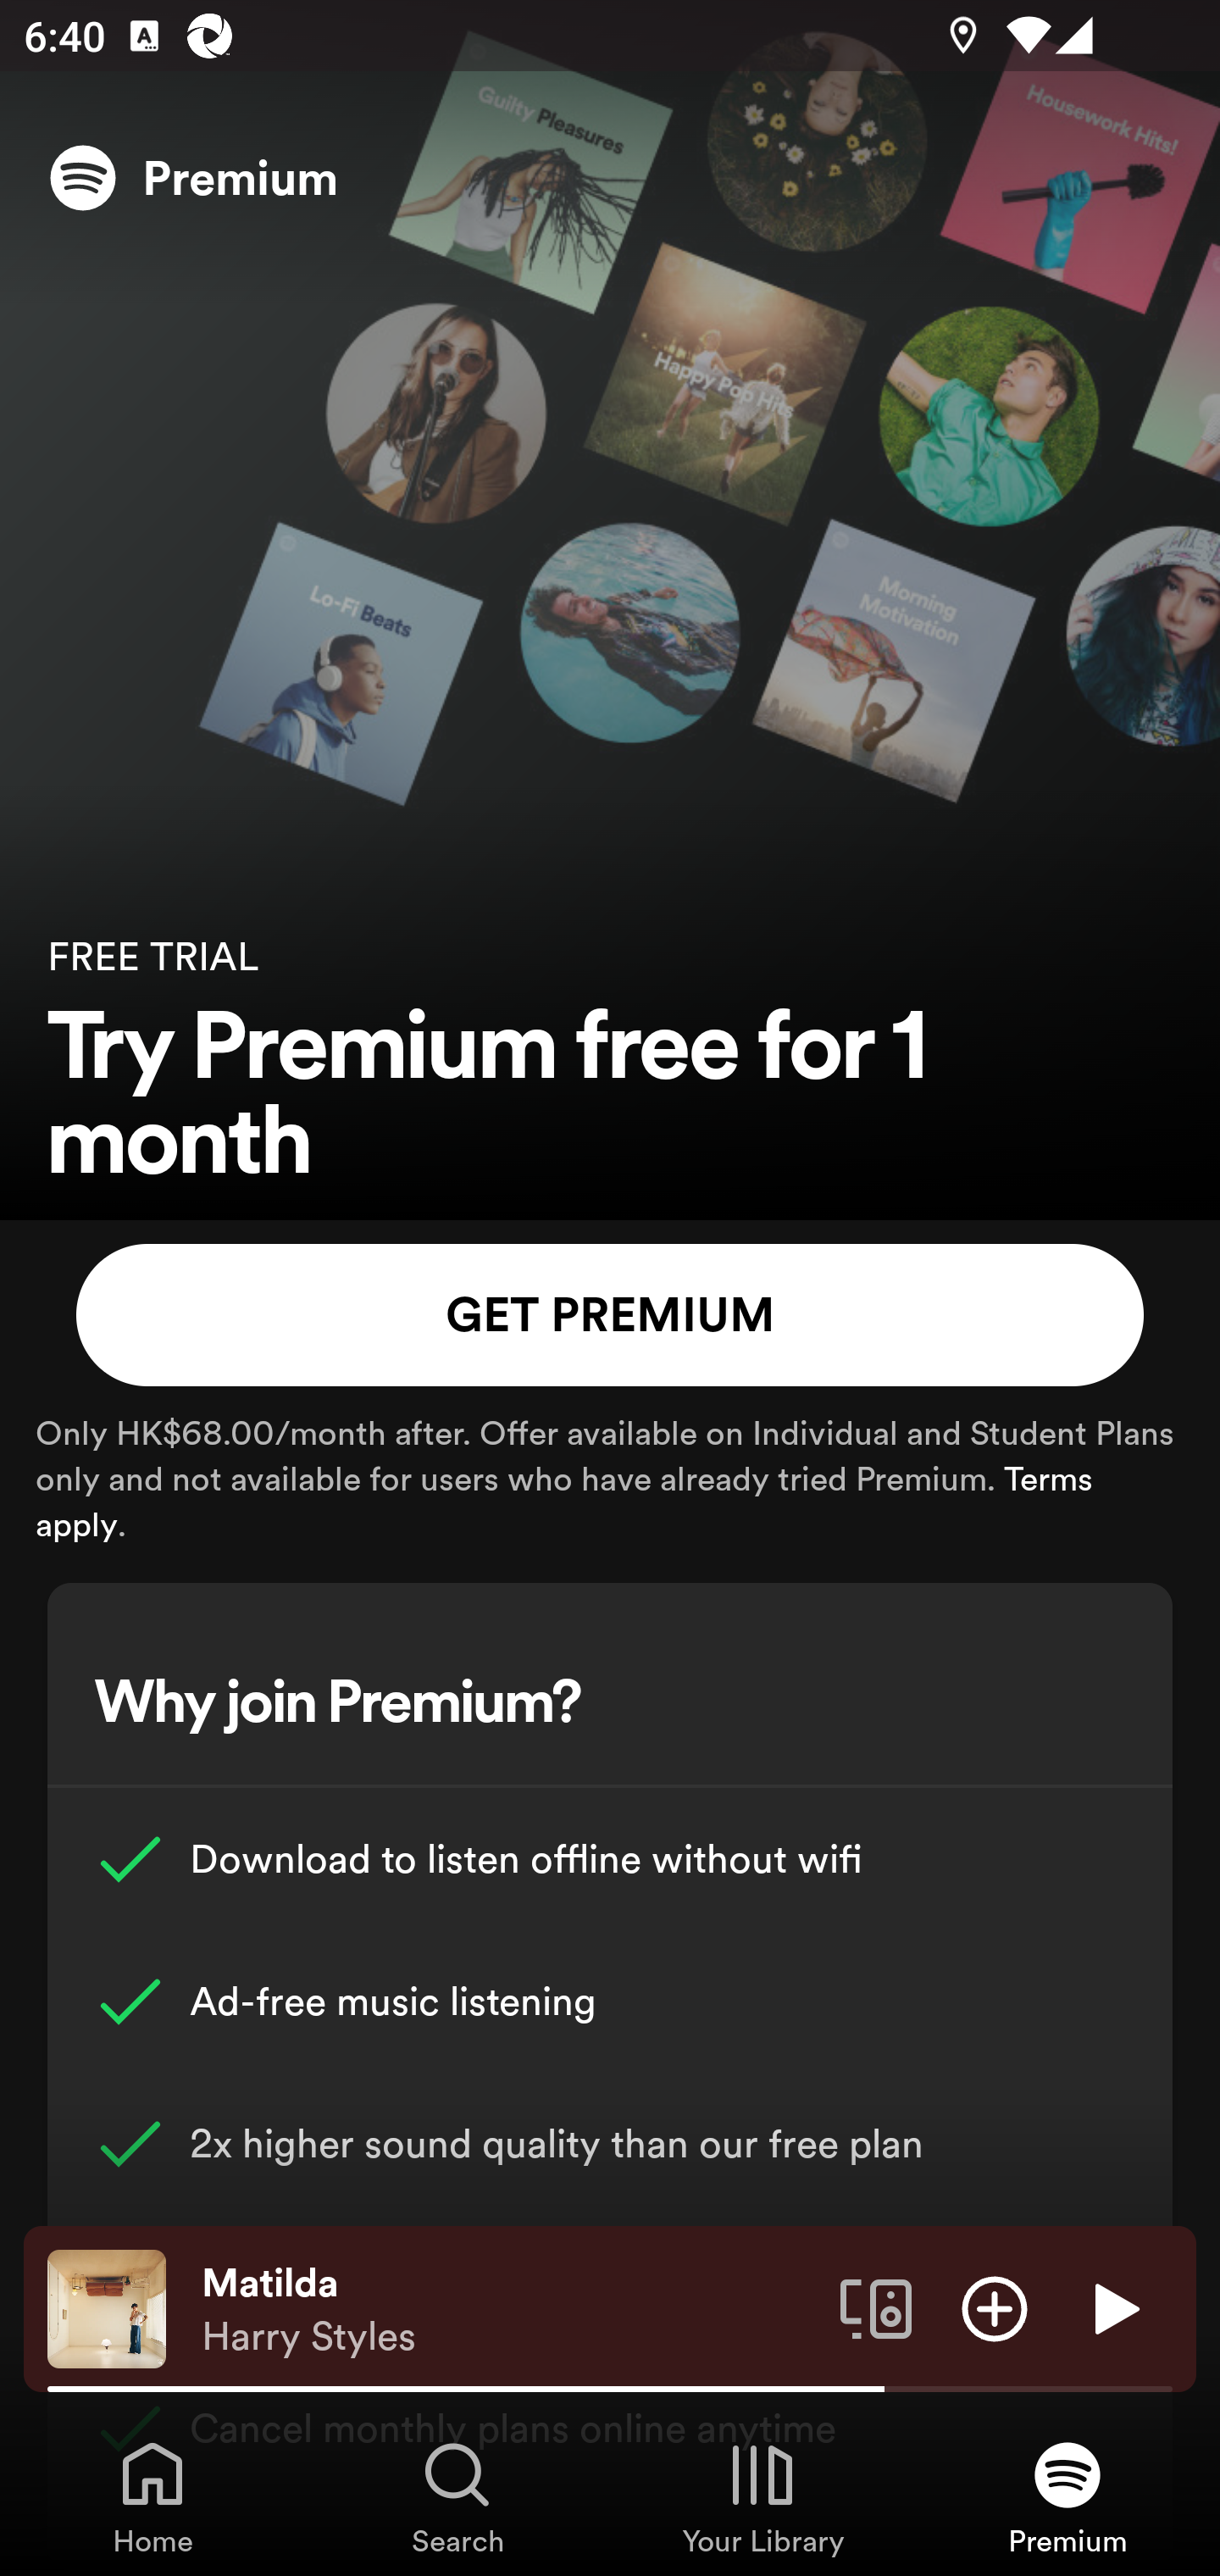  Describe the element at coordinates (508, 2309) in the screenshot. I see `Matilda Harry Styles` at that location.